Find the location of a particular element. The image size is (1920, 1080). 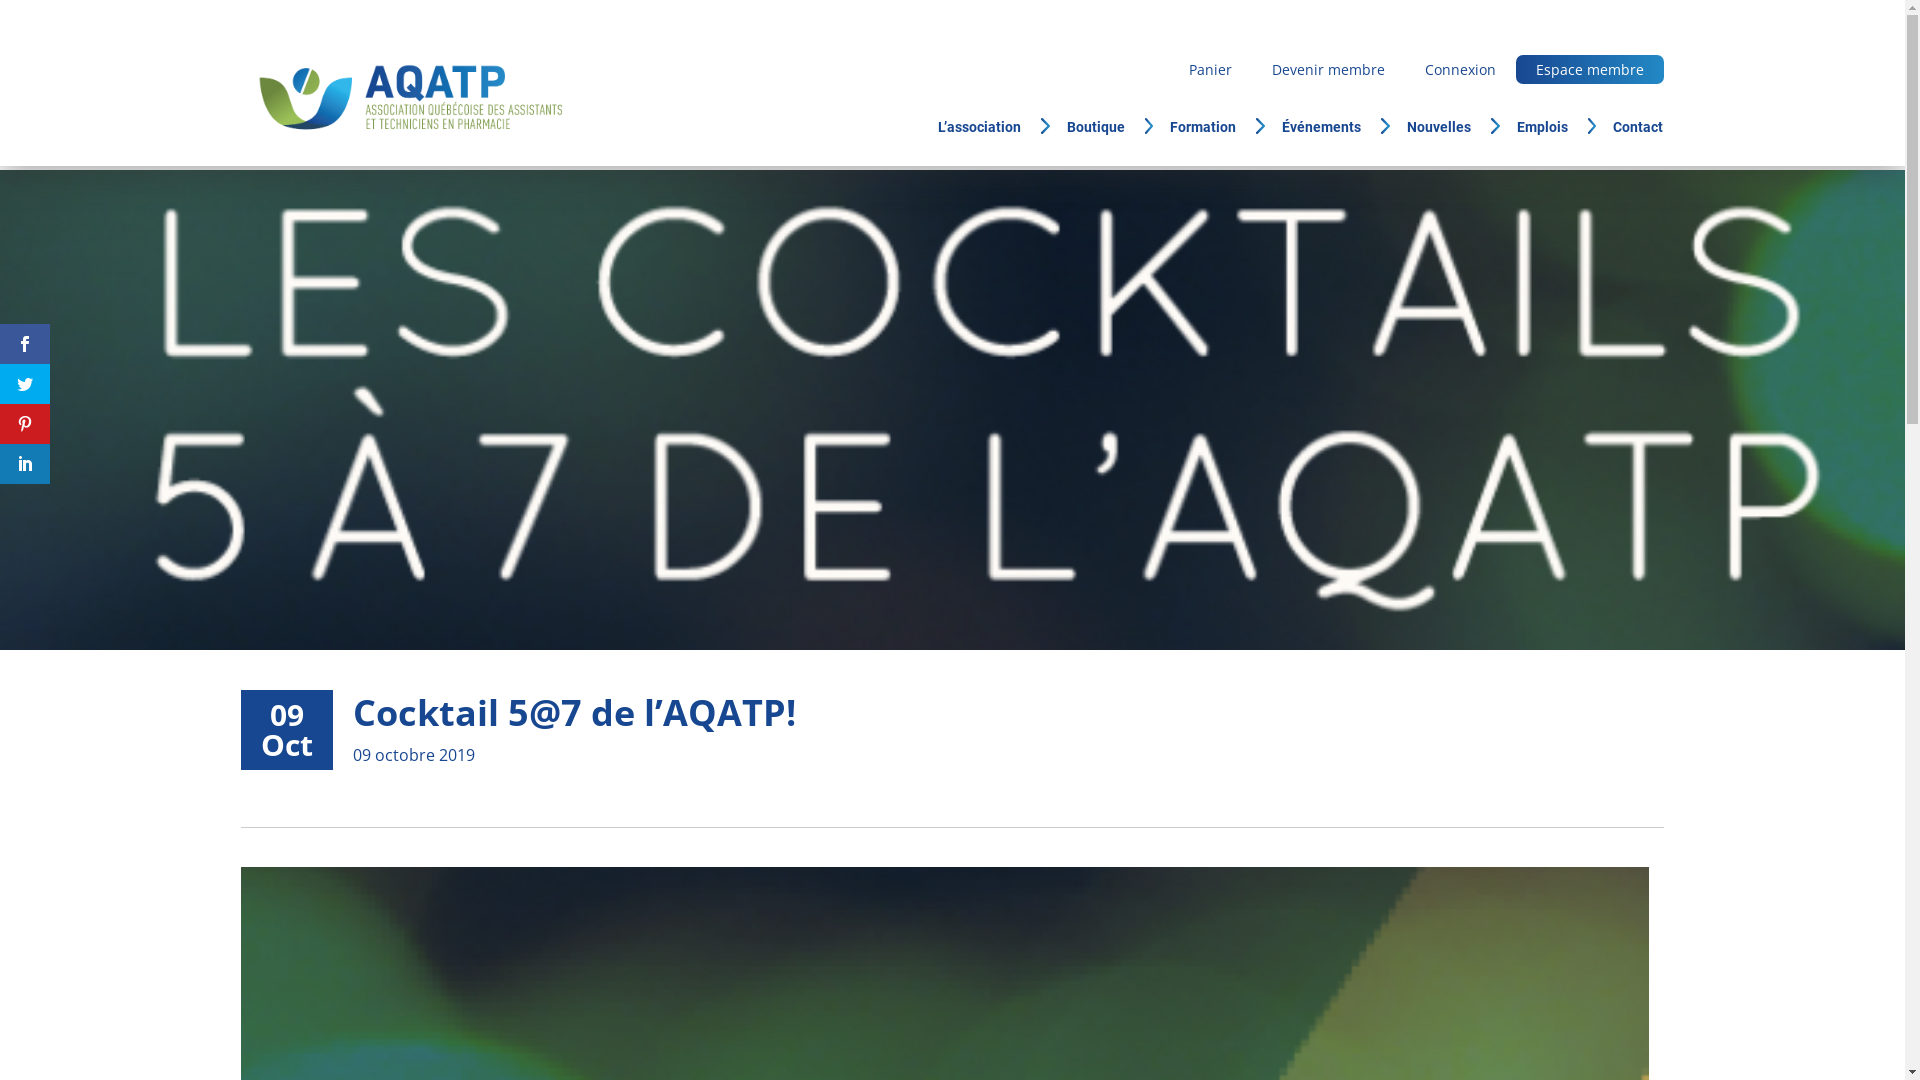

Connexion is located at coordinates (1460, 70).